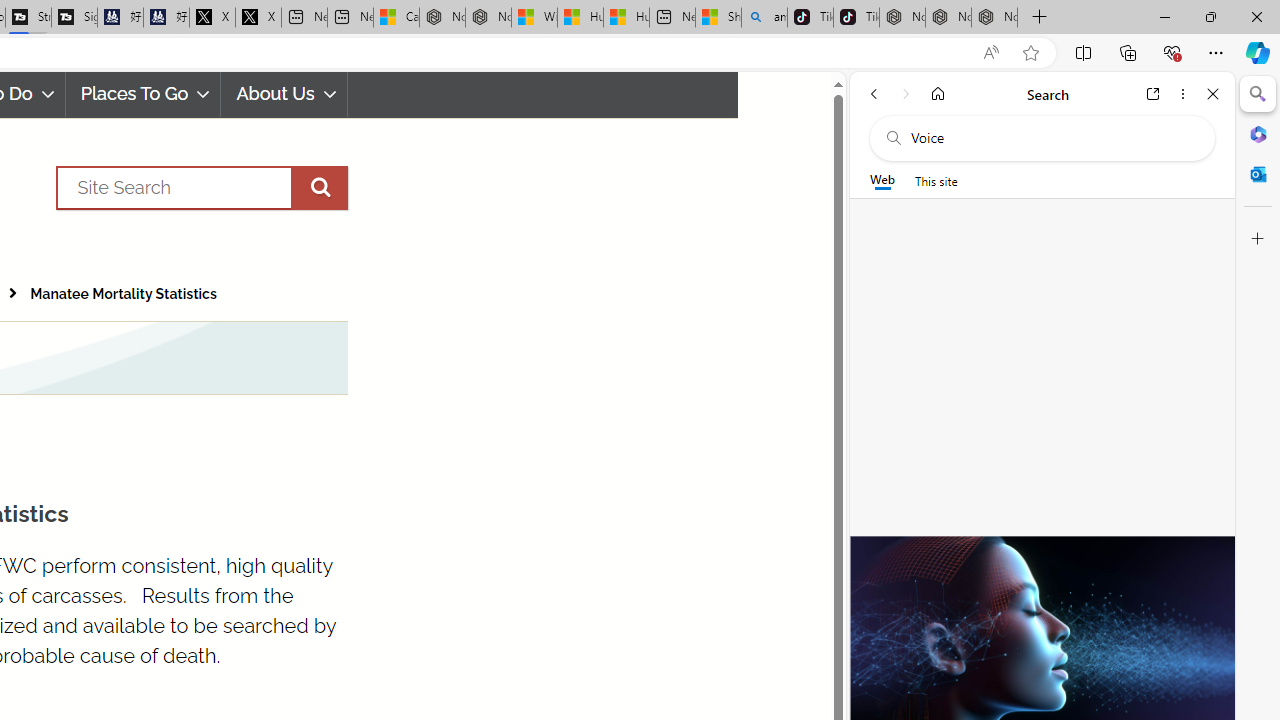 The image size is (1280, 720). Describe the element at coordinates (764, 18) in the screenshot. I see `amazon - Search` at that location.